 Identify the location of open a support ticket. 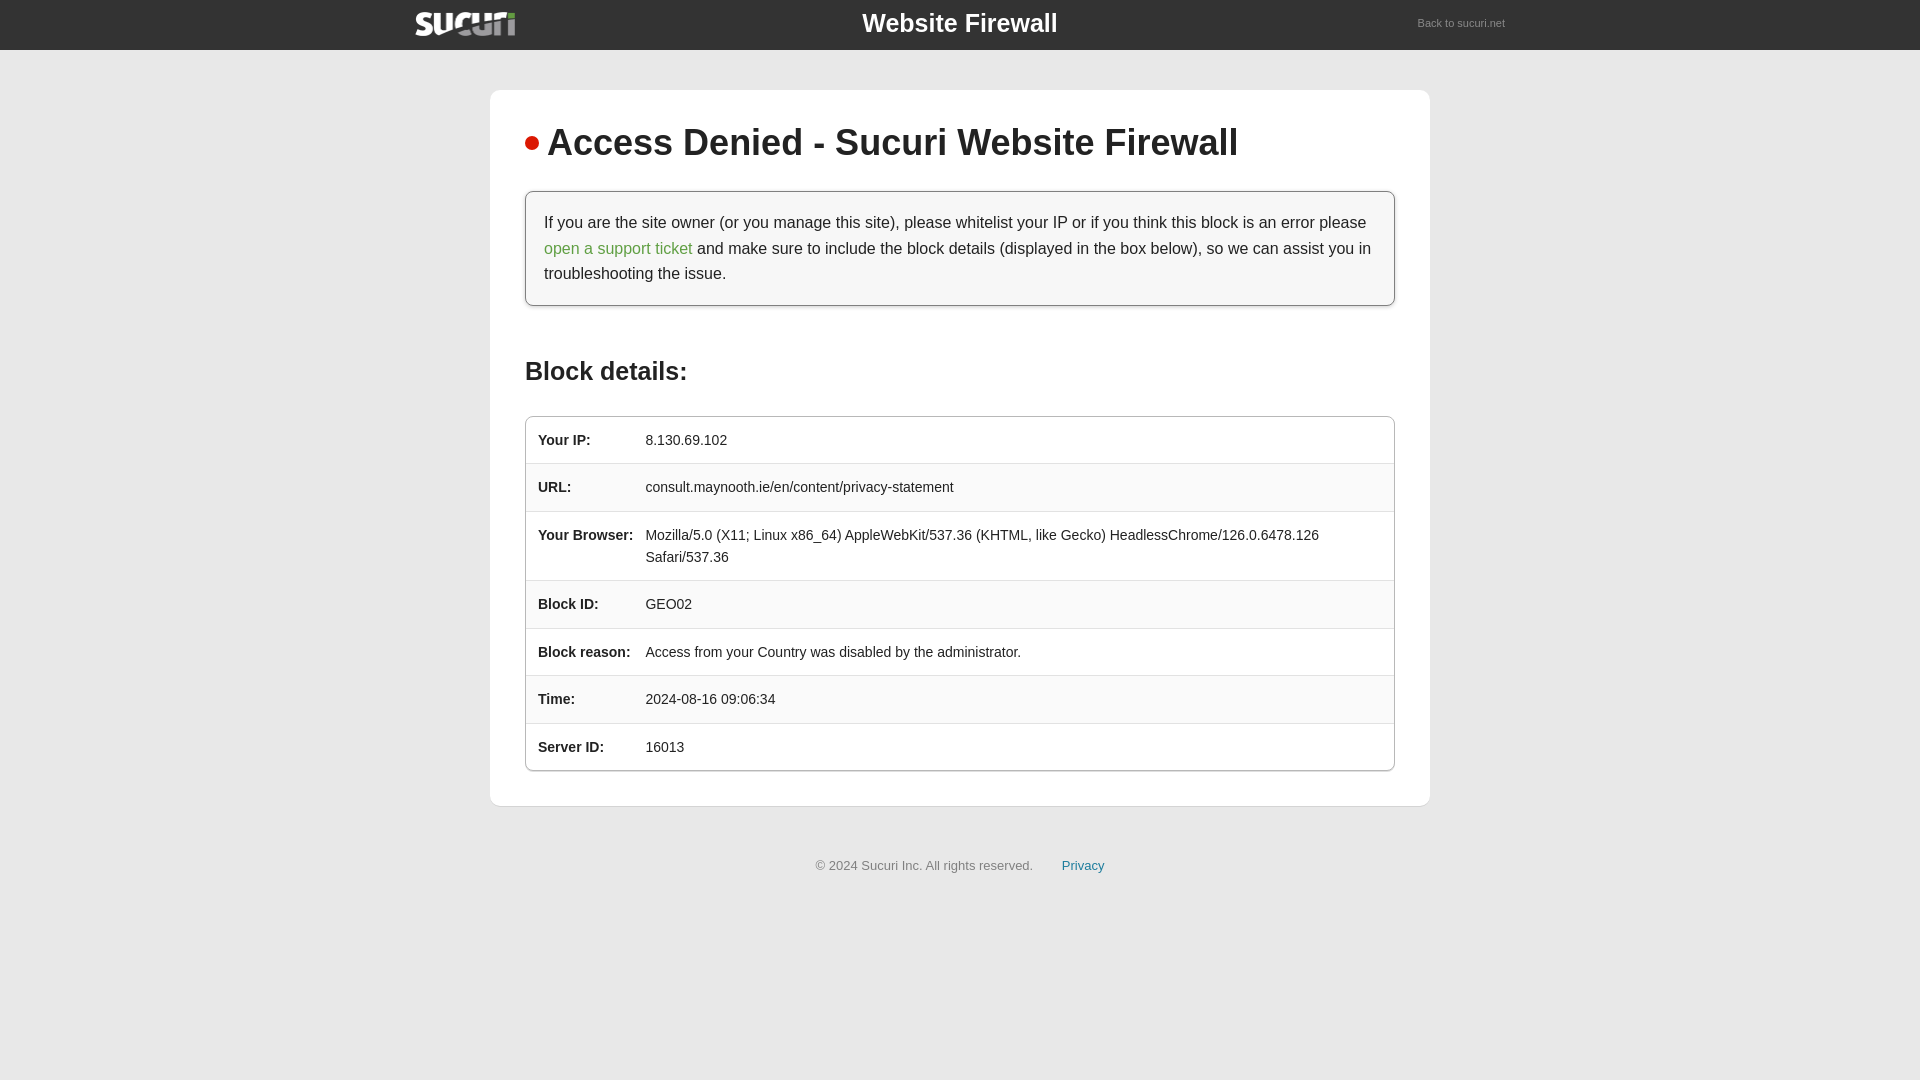
(618, 248).